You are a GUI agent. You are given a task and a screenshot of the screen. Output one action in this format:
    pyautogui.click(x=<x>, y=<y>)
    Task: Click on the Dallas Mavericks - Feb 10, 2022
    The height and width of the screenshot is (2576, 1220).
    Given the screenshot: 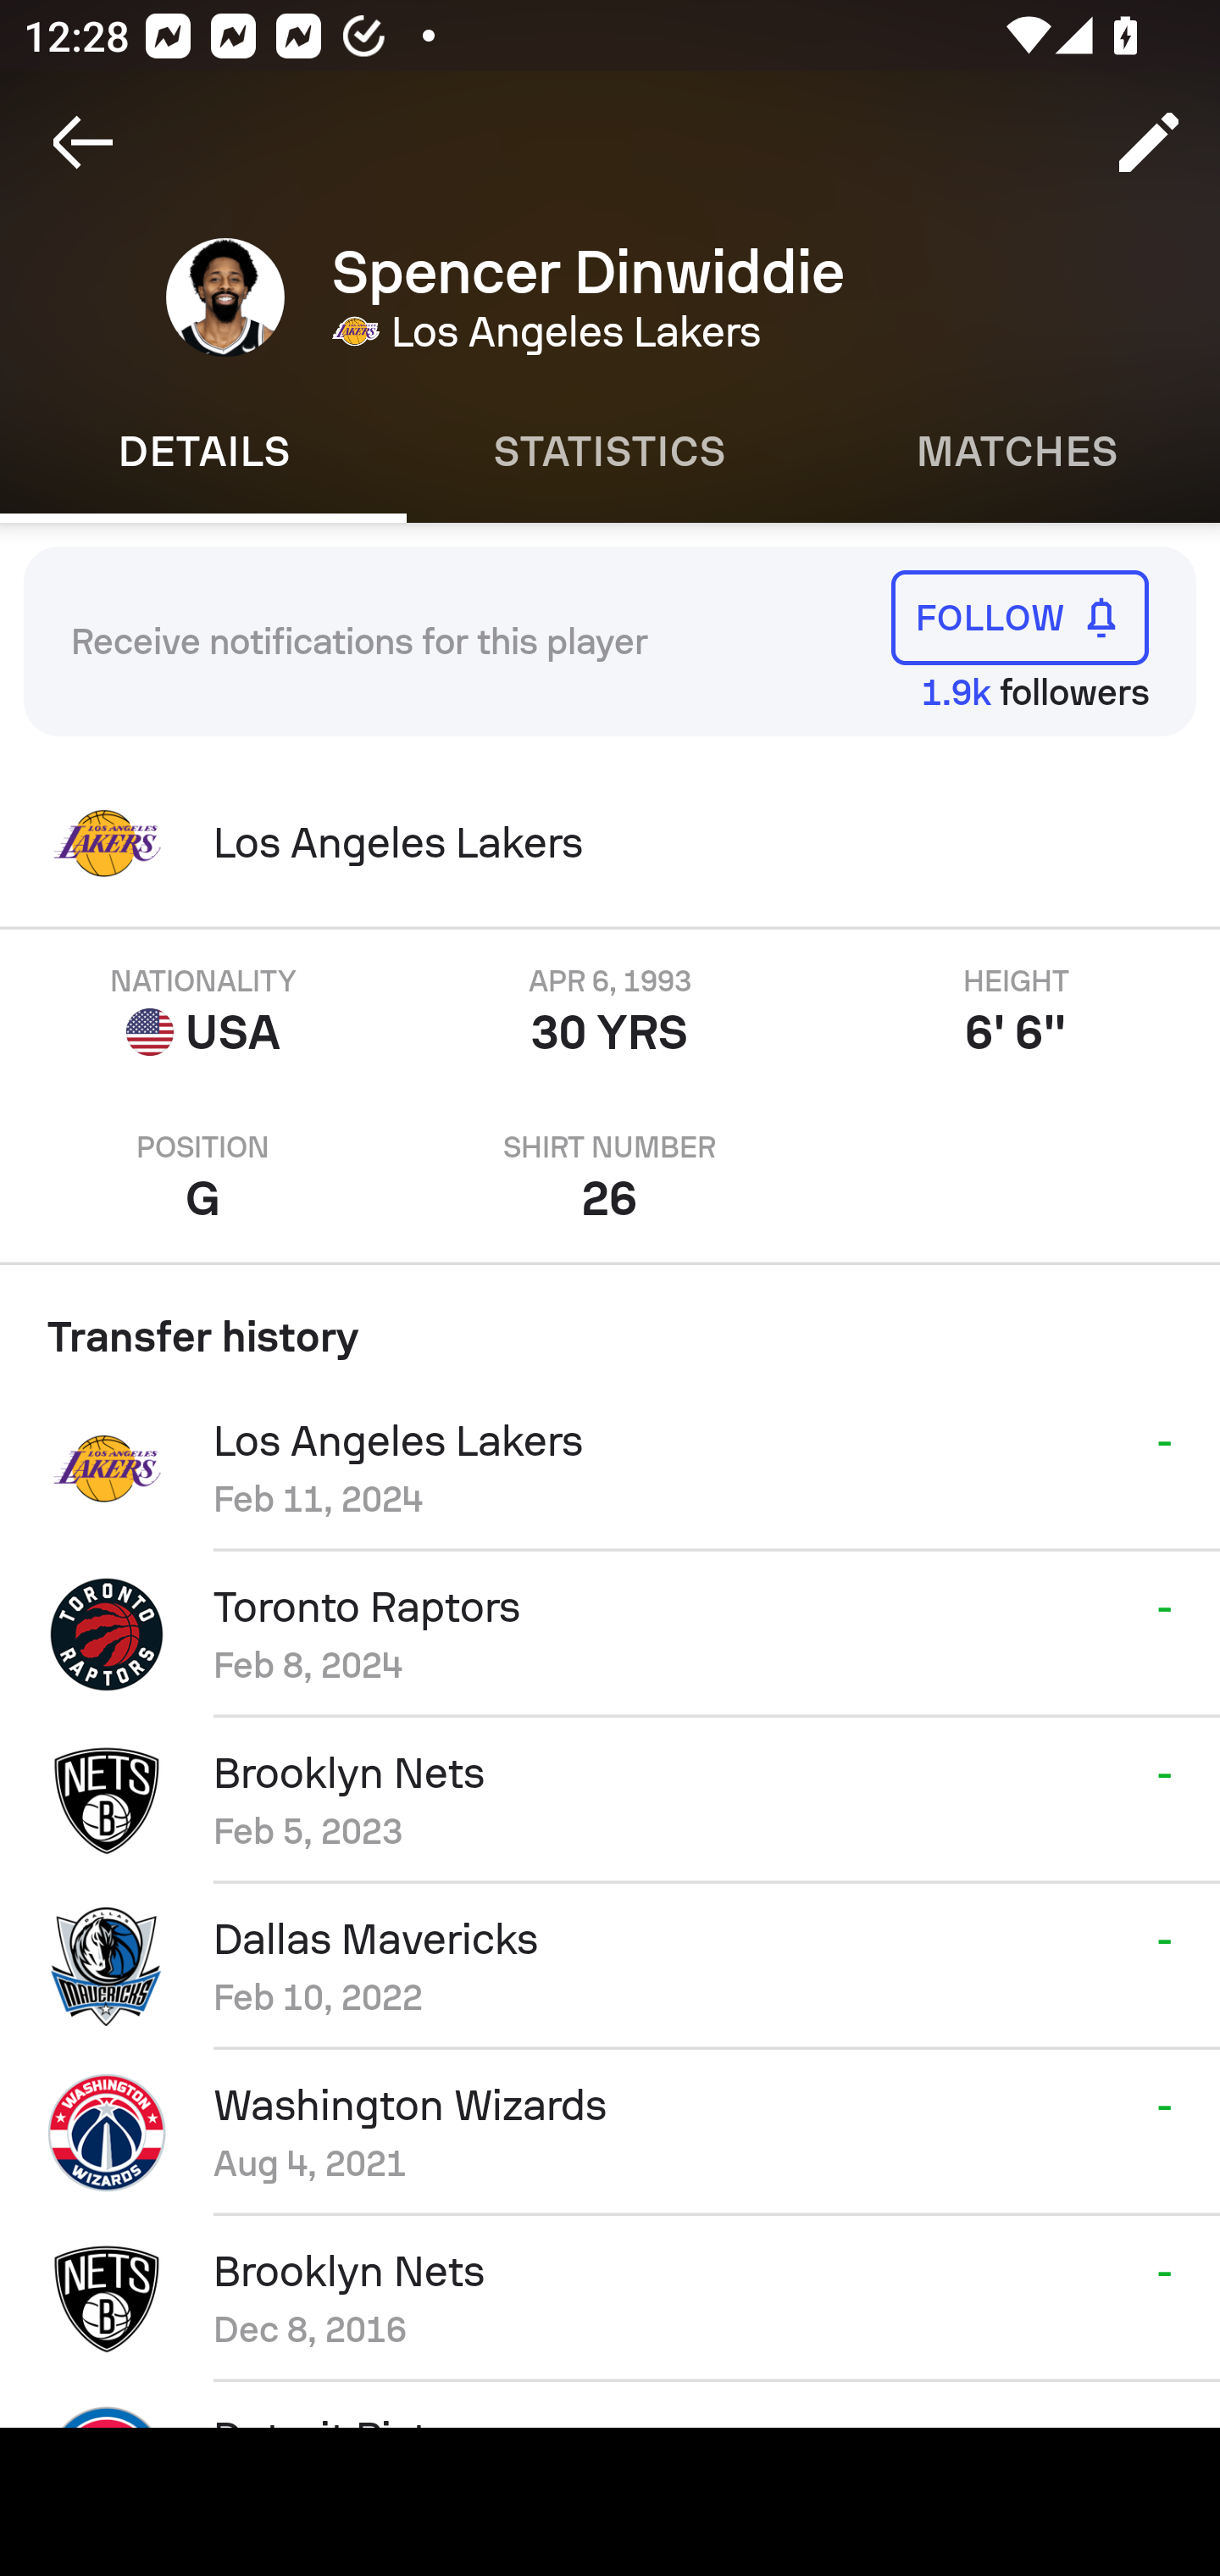 What is the action you would take?
    pyautogui.click(x=610, y=1966)
    